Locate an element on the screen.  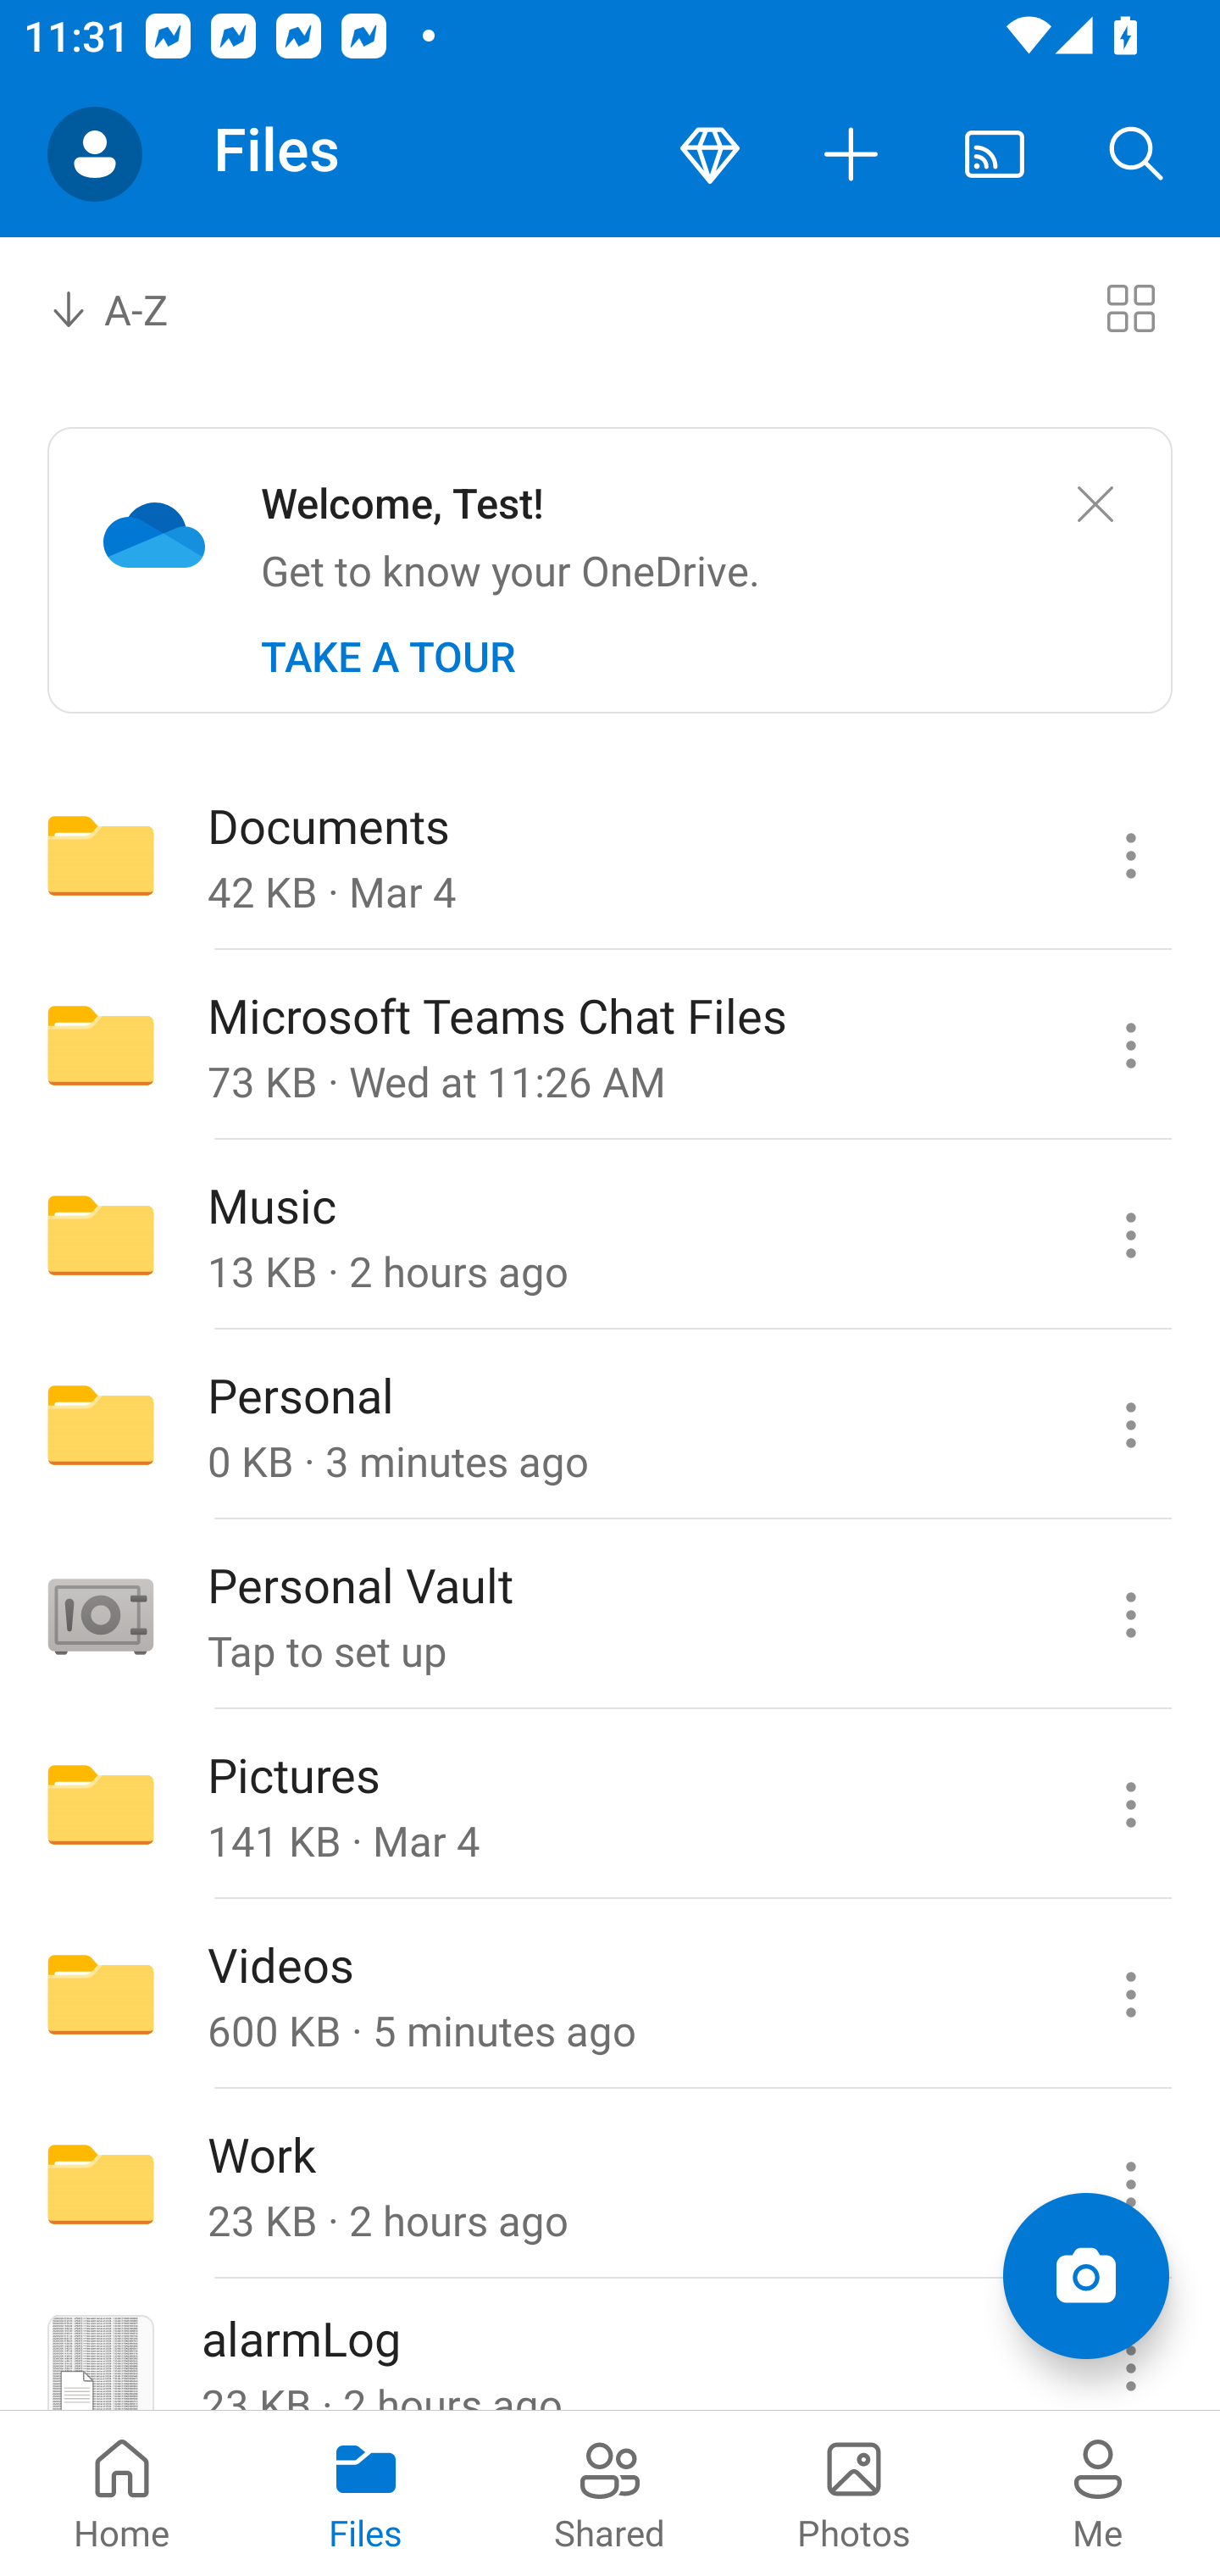
Folder Documents 42 KB · Mar 4 Documents commands is located at coordinates (610, 854).